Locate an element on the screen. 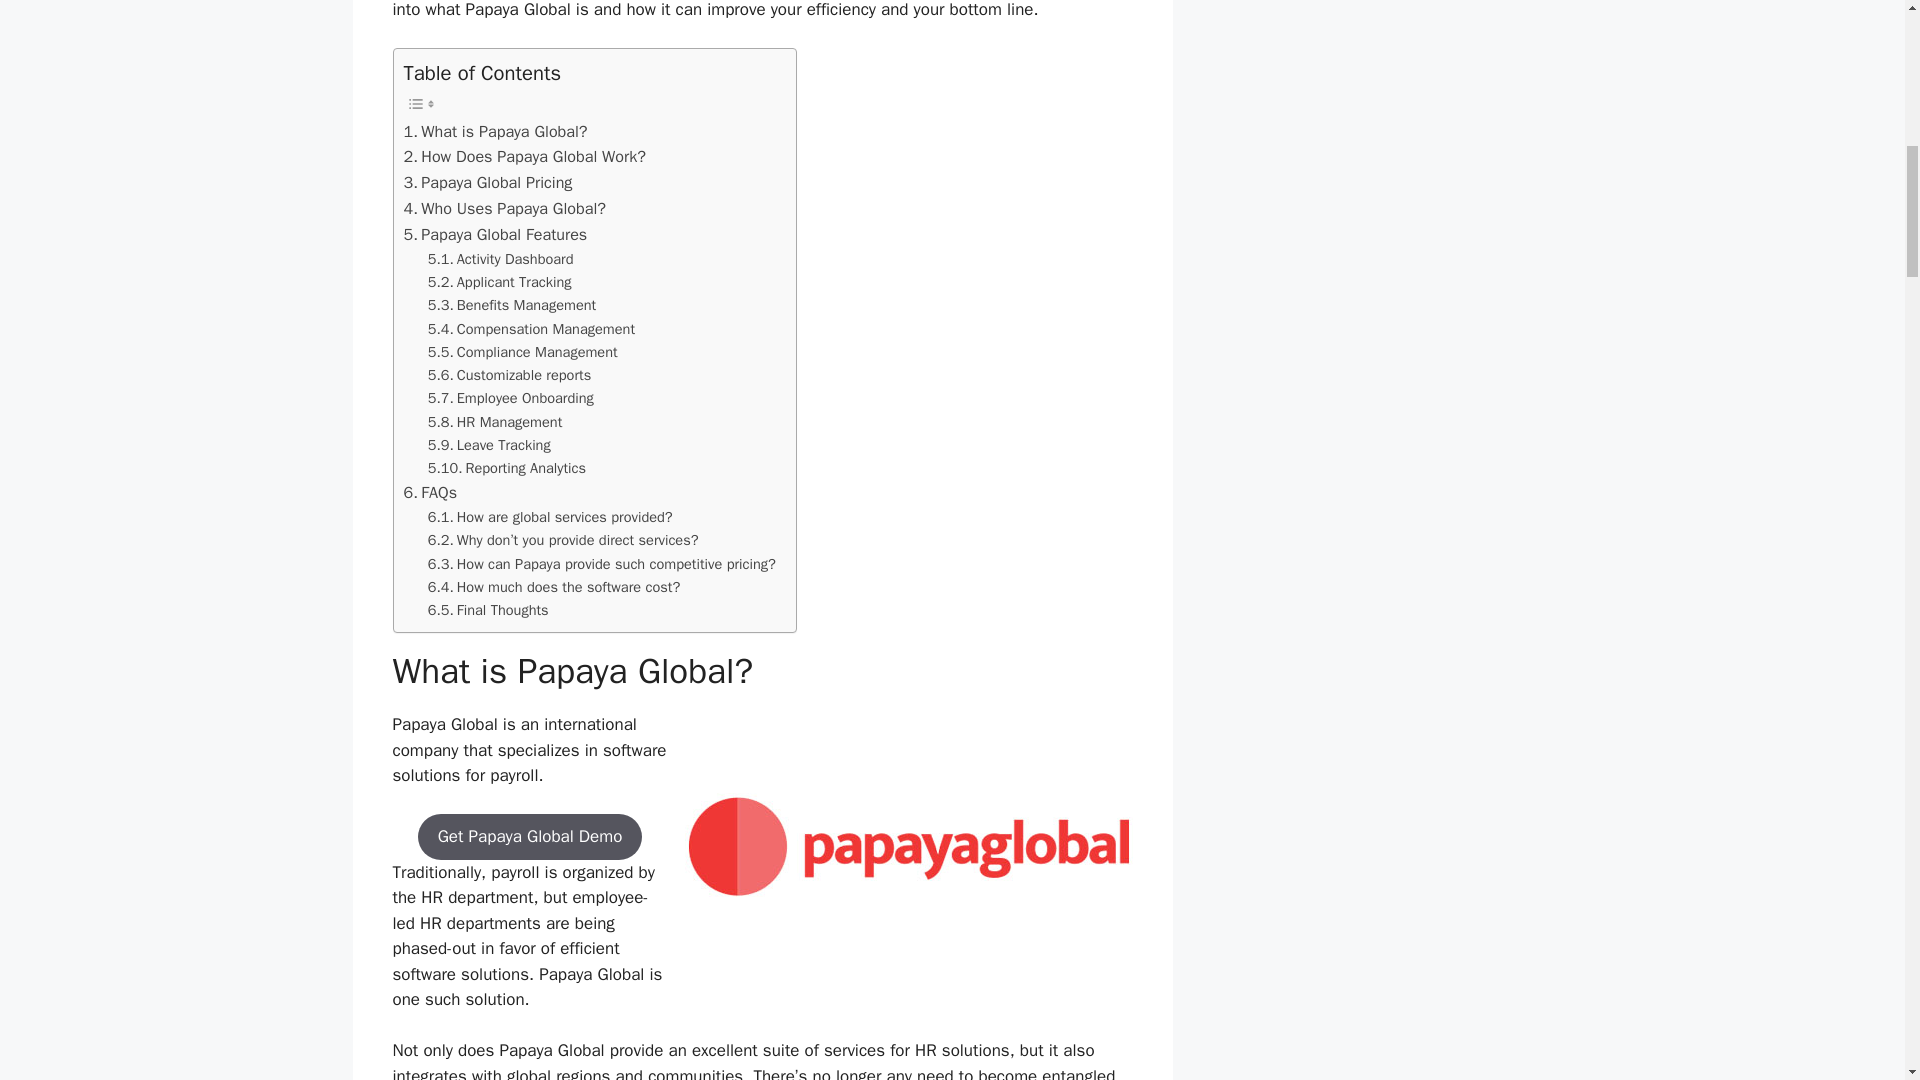 The image size is (1920, 1080). Applicant Tracking is located at coordinates (500, 282).